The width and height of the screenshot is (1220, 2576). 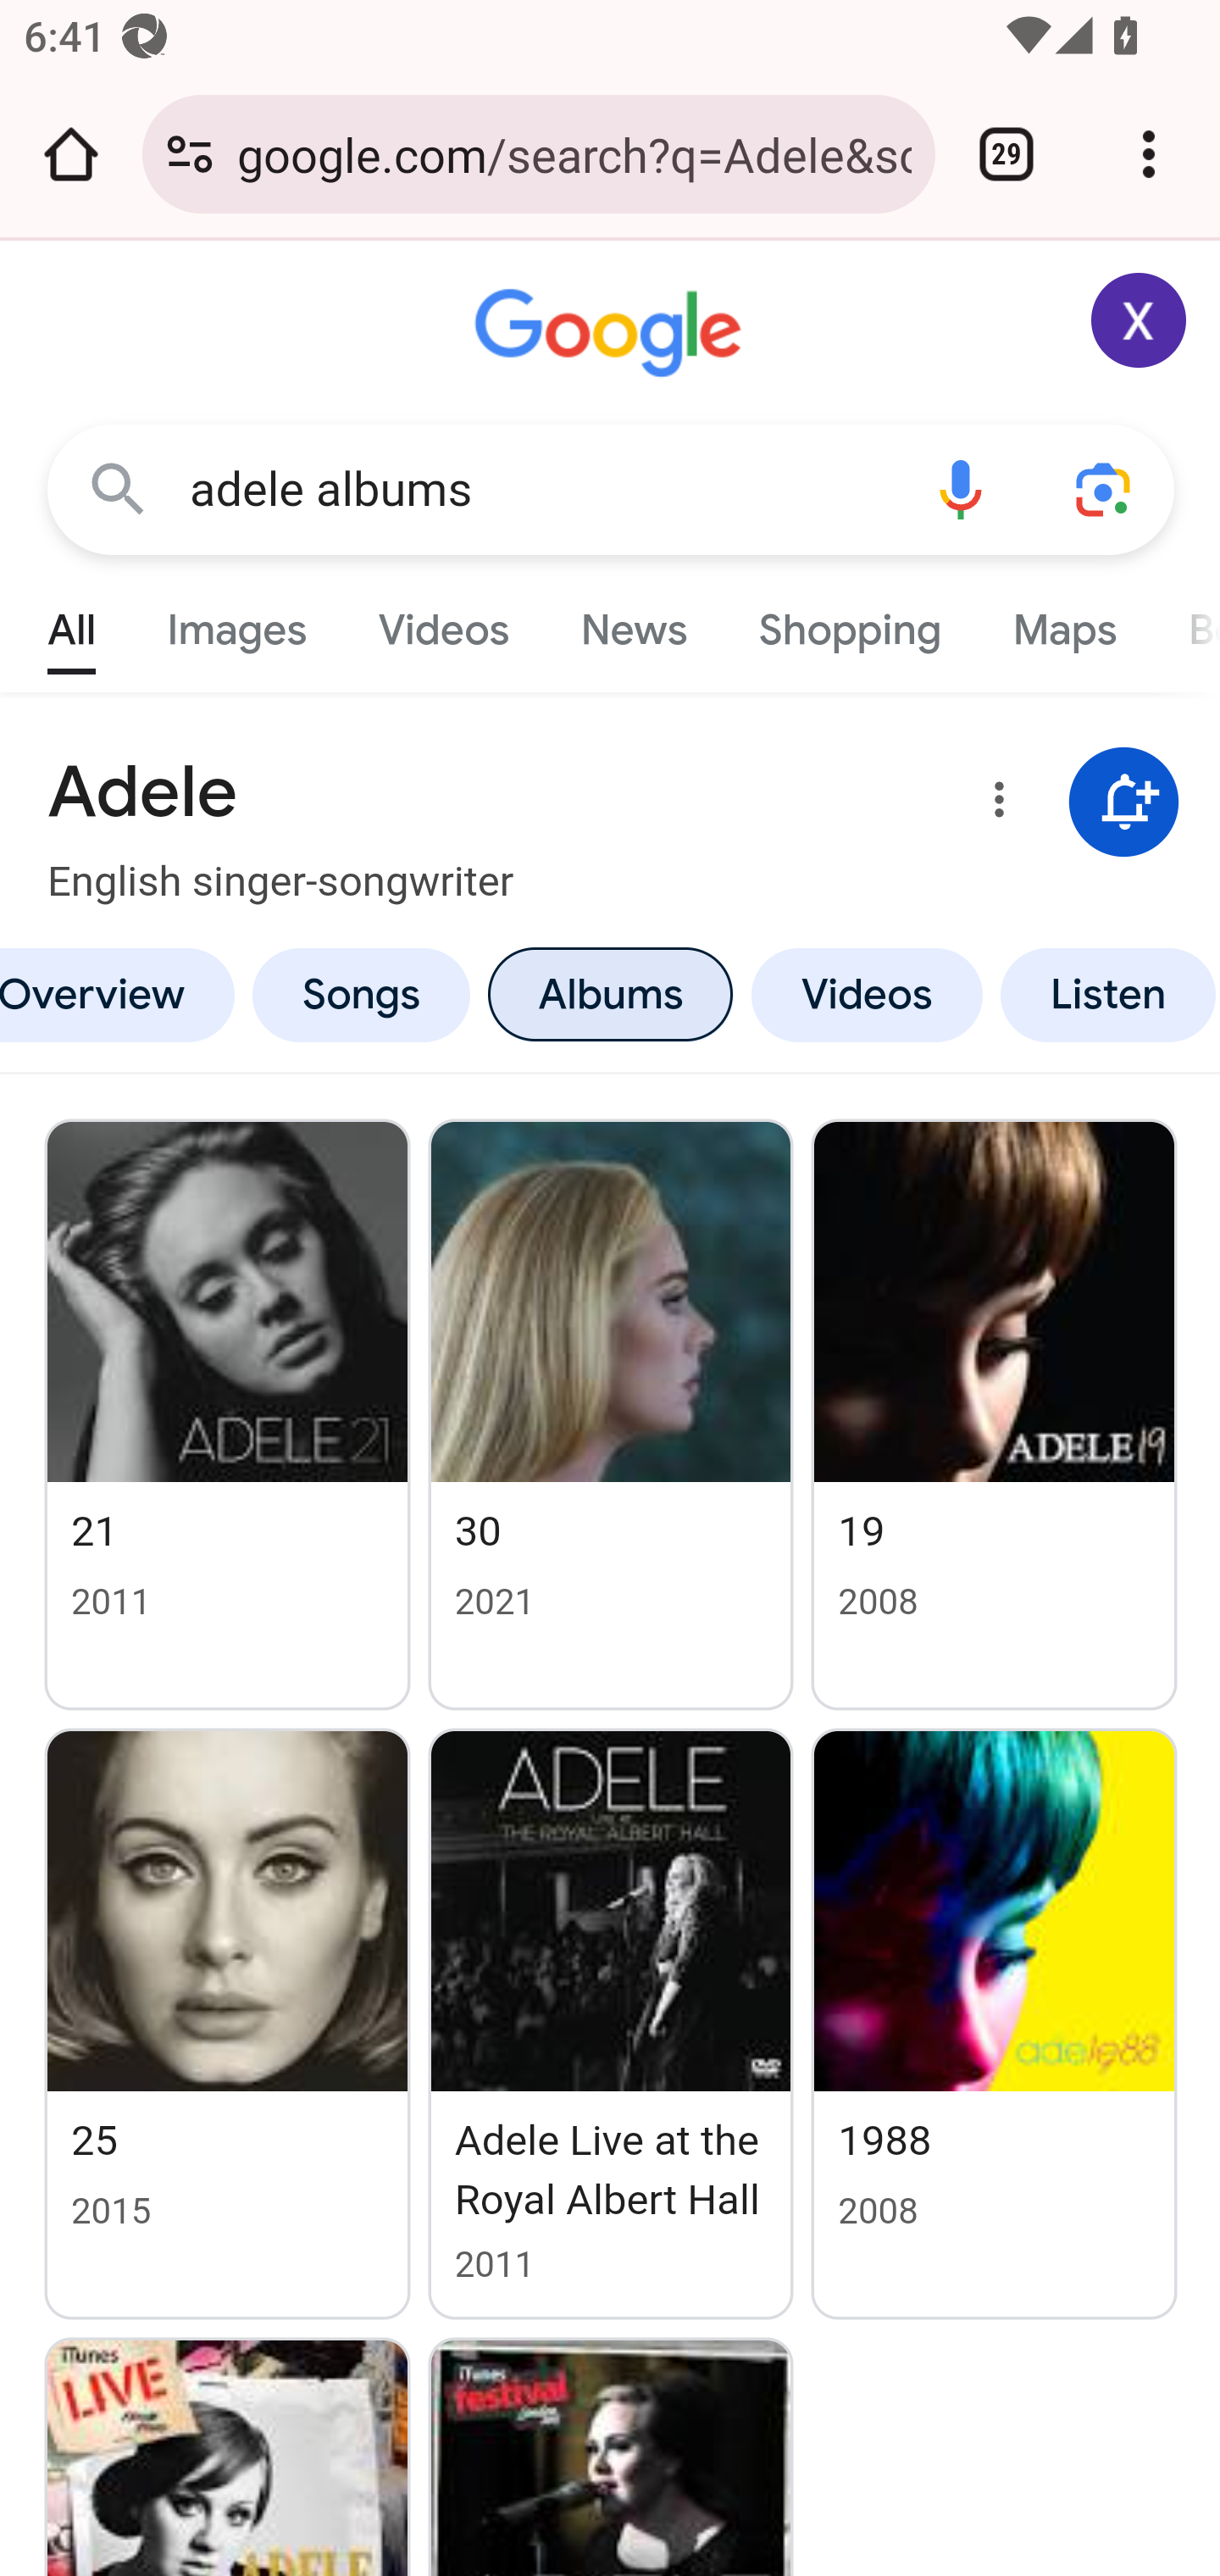 What do you see at coordinates (1105, 994) in the screenshot?
I see `Listen` at bounding box center [1105, 994].